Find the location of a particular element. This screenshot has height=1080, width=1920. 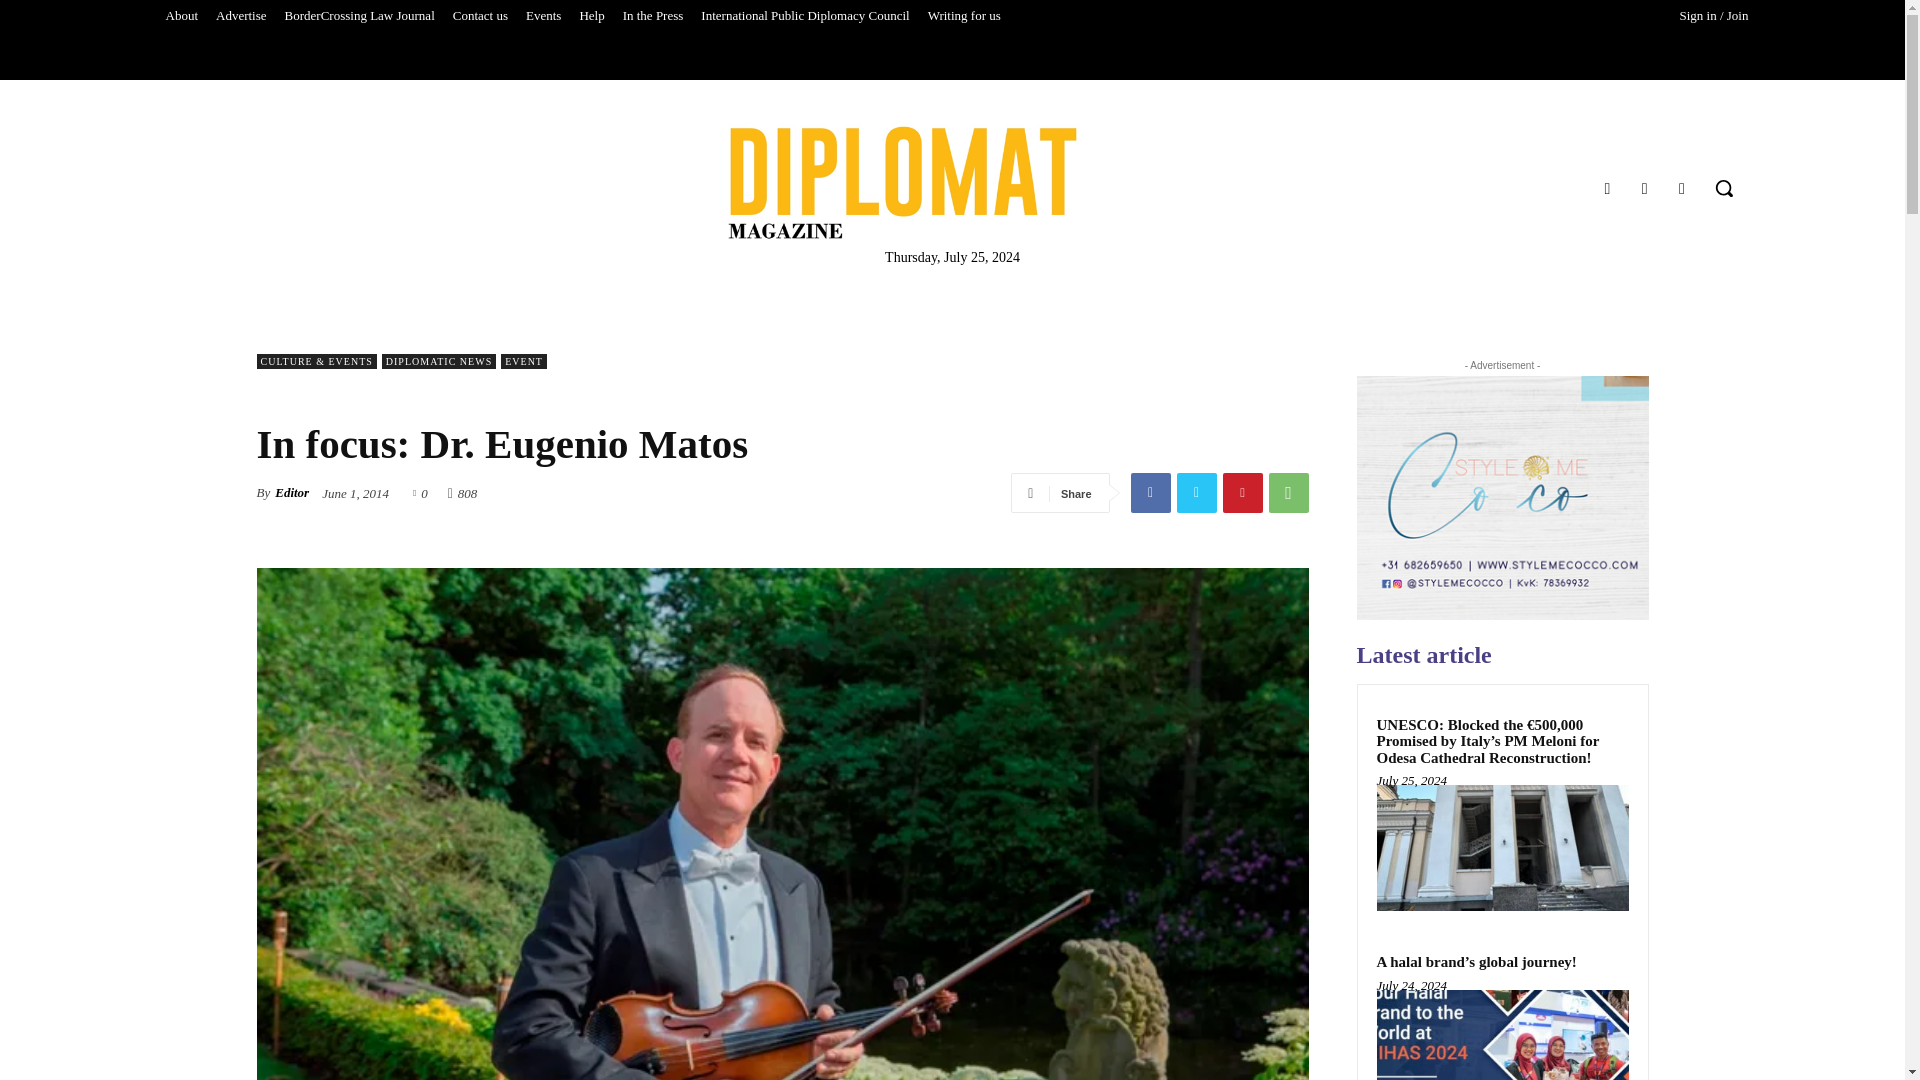

Help is located at coordinates (591, 16).